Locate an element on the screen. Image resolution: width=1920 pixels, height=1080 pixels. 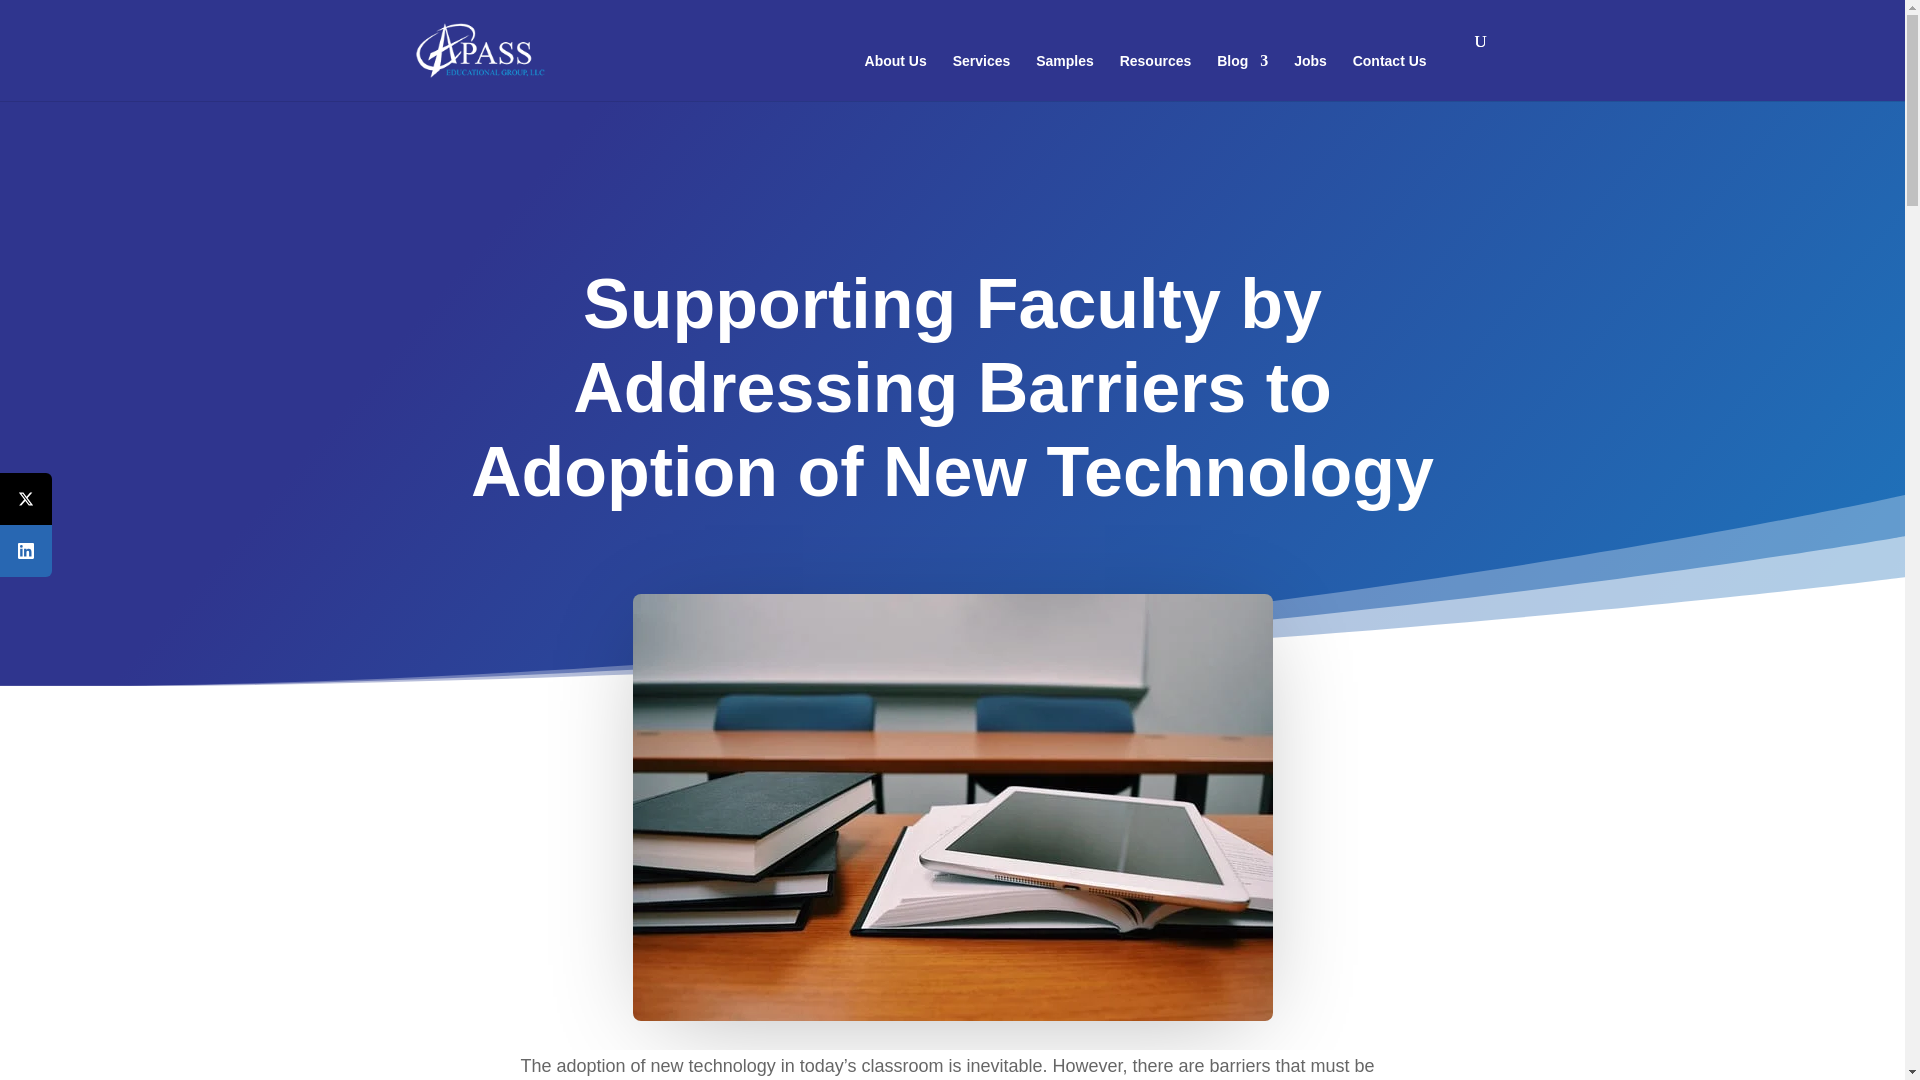
Samples is located at coordinates (1065, 78).